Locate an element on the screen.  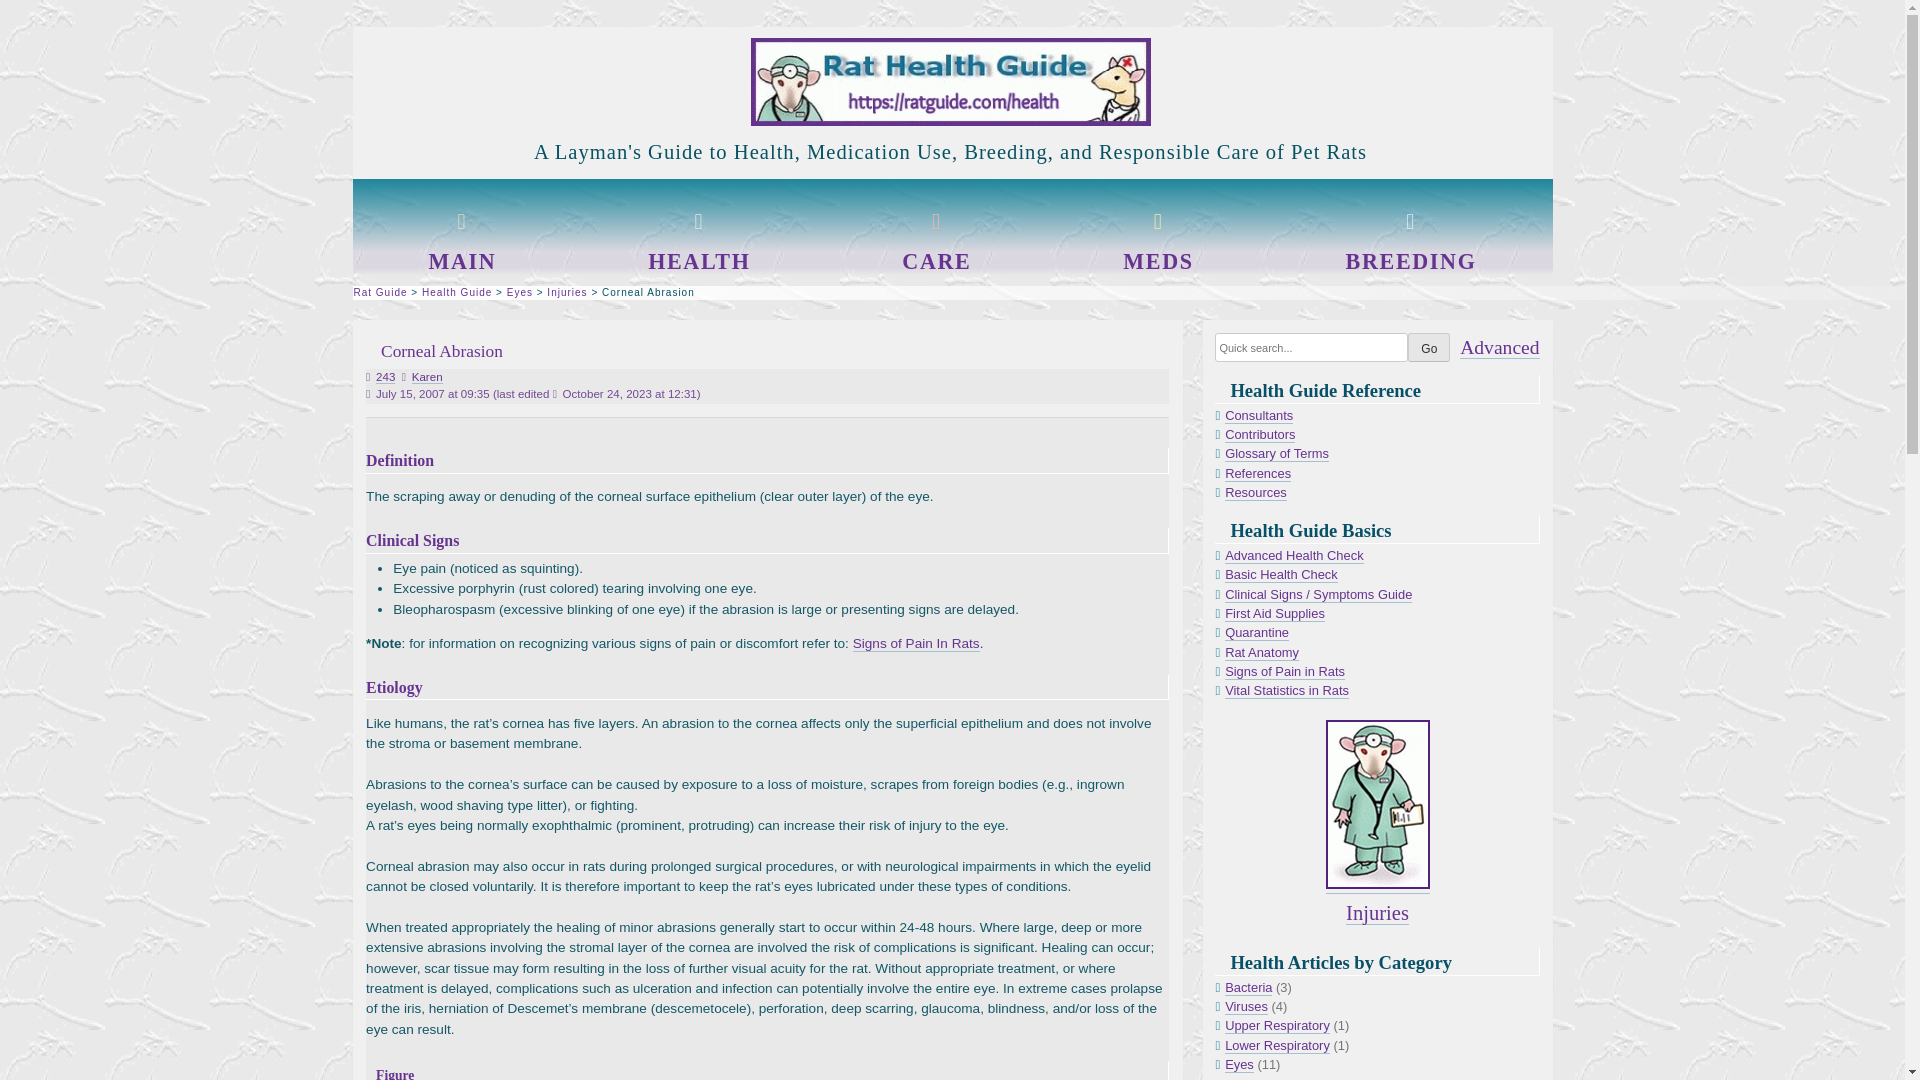
MEDS is located at coordinates (1158, 262).